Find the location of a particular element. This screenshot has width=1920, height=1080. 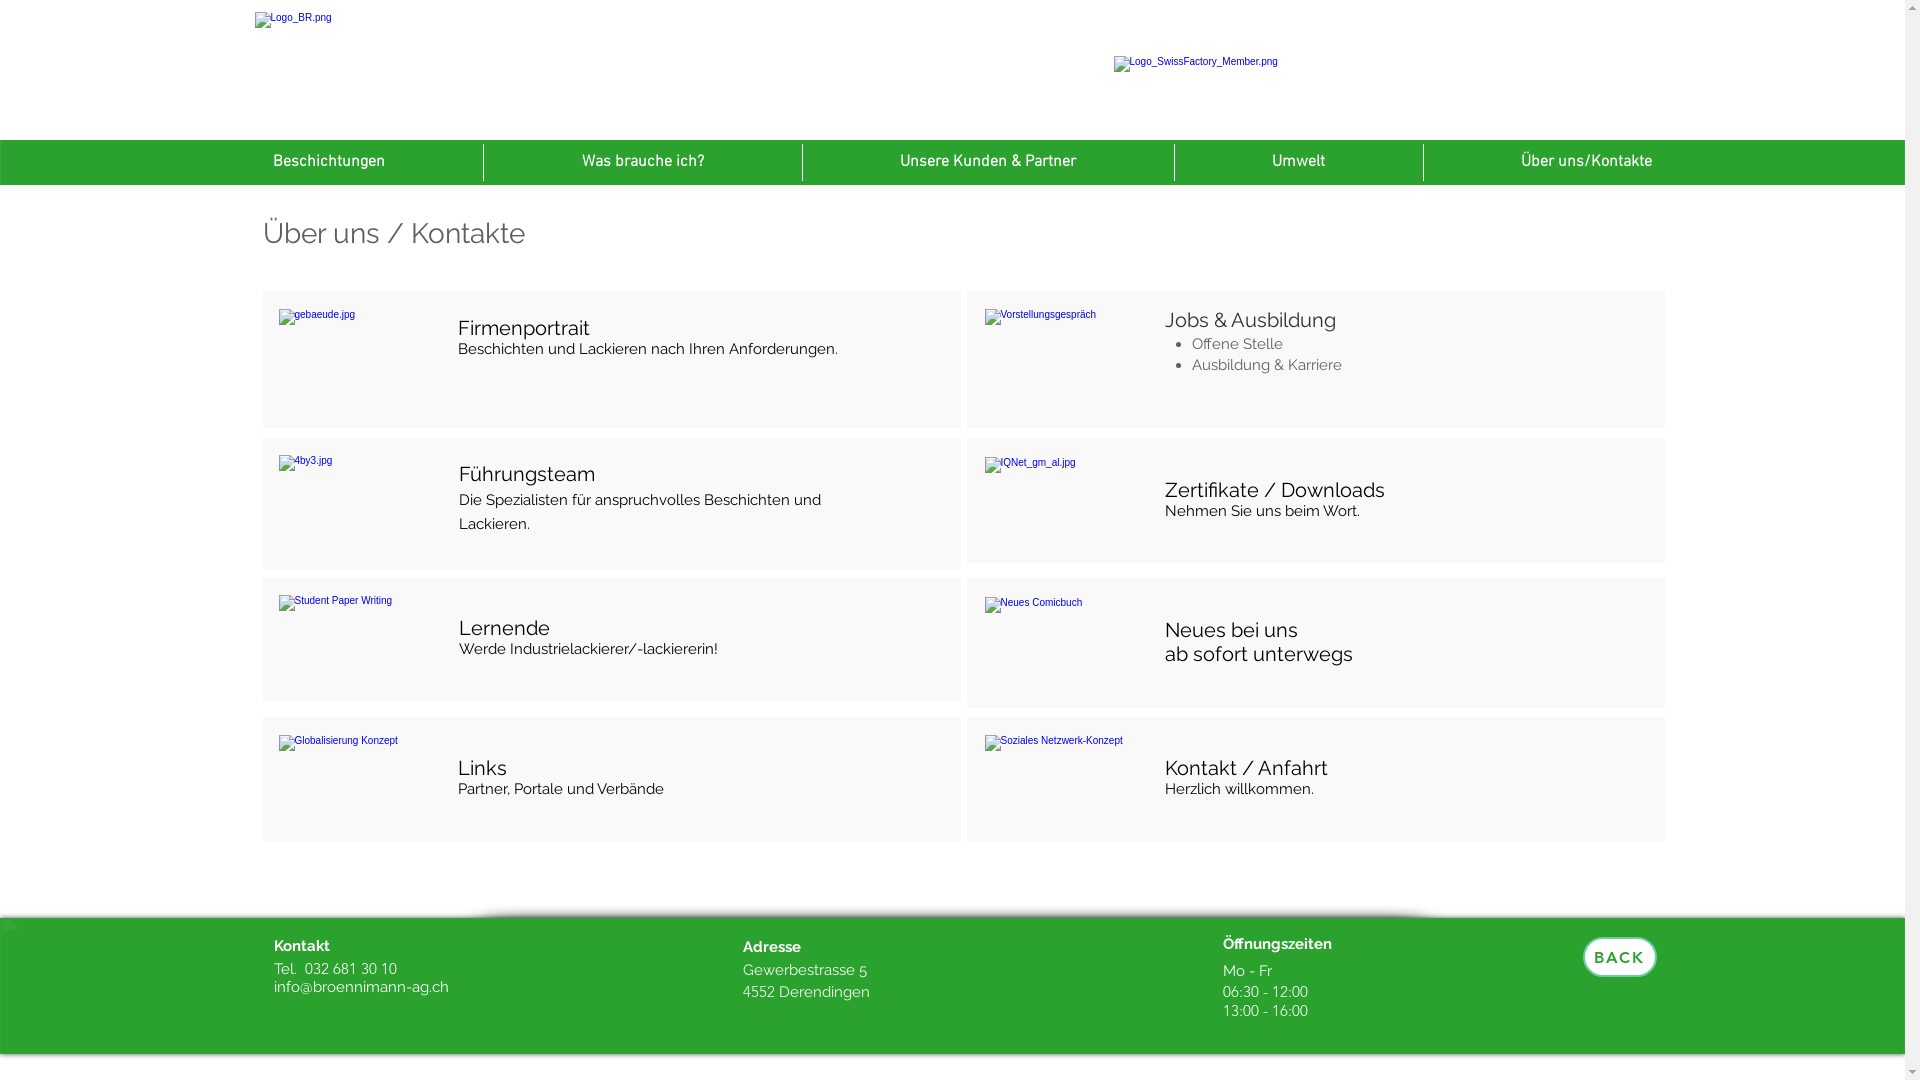

Kontakt / Anfahrt is located at coordinates (1246, 768).